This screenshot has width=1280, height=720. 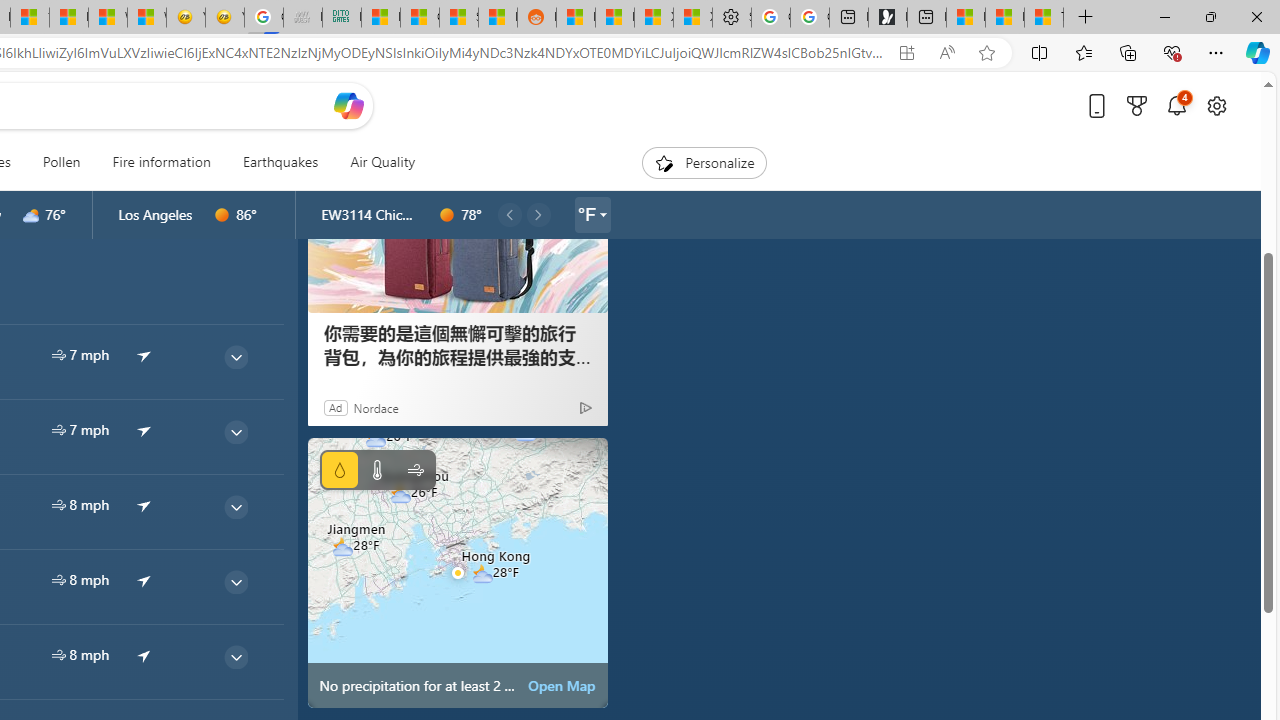 I want to click on common/carouselChevron, so click(x=538, y=214).